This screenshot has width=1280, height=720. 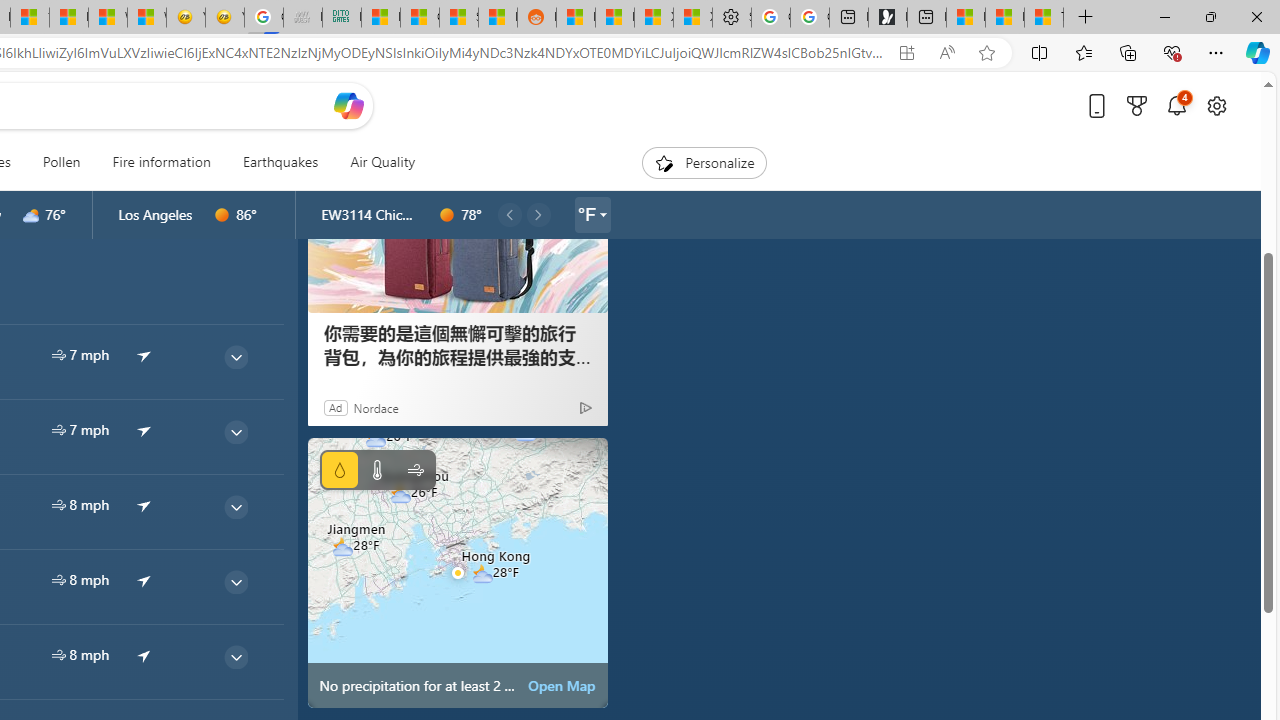 I want to click on common/carouselChevron, so click(x=538, y=214).